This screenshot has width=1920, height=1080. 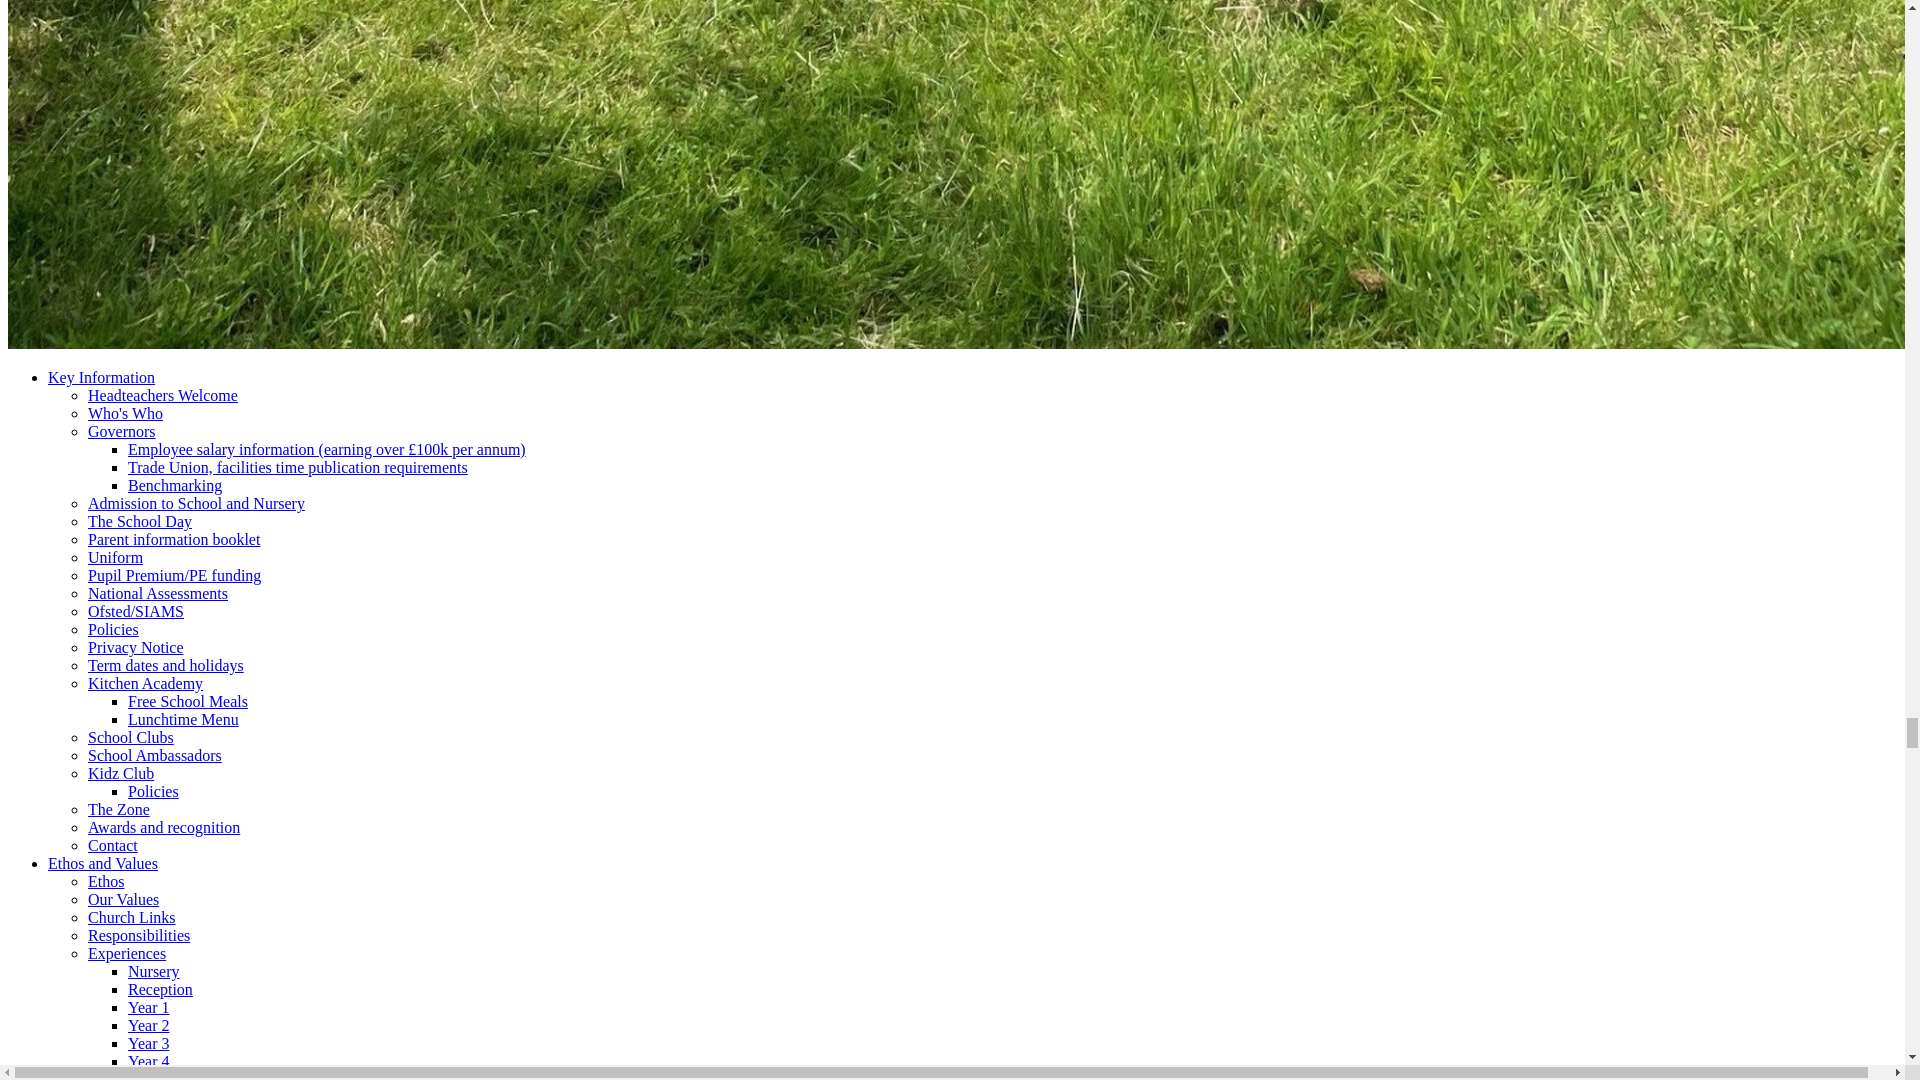 What do you see at coordinates (132, 917) in the screenshot?
I see `Church Links` at bounding box center [132, 917].